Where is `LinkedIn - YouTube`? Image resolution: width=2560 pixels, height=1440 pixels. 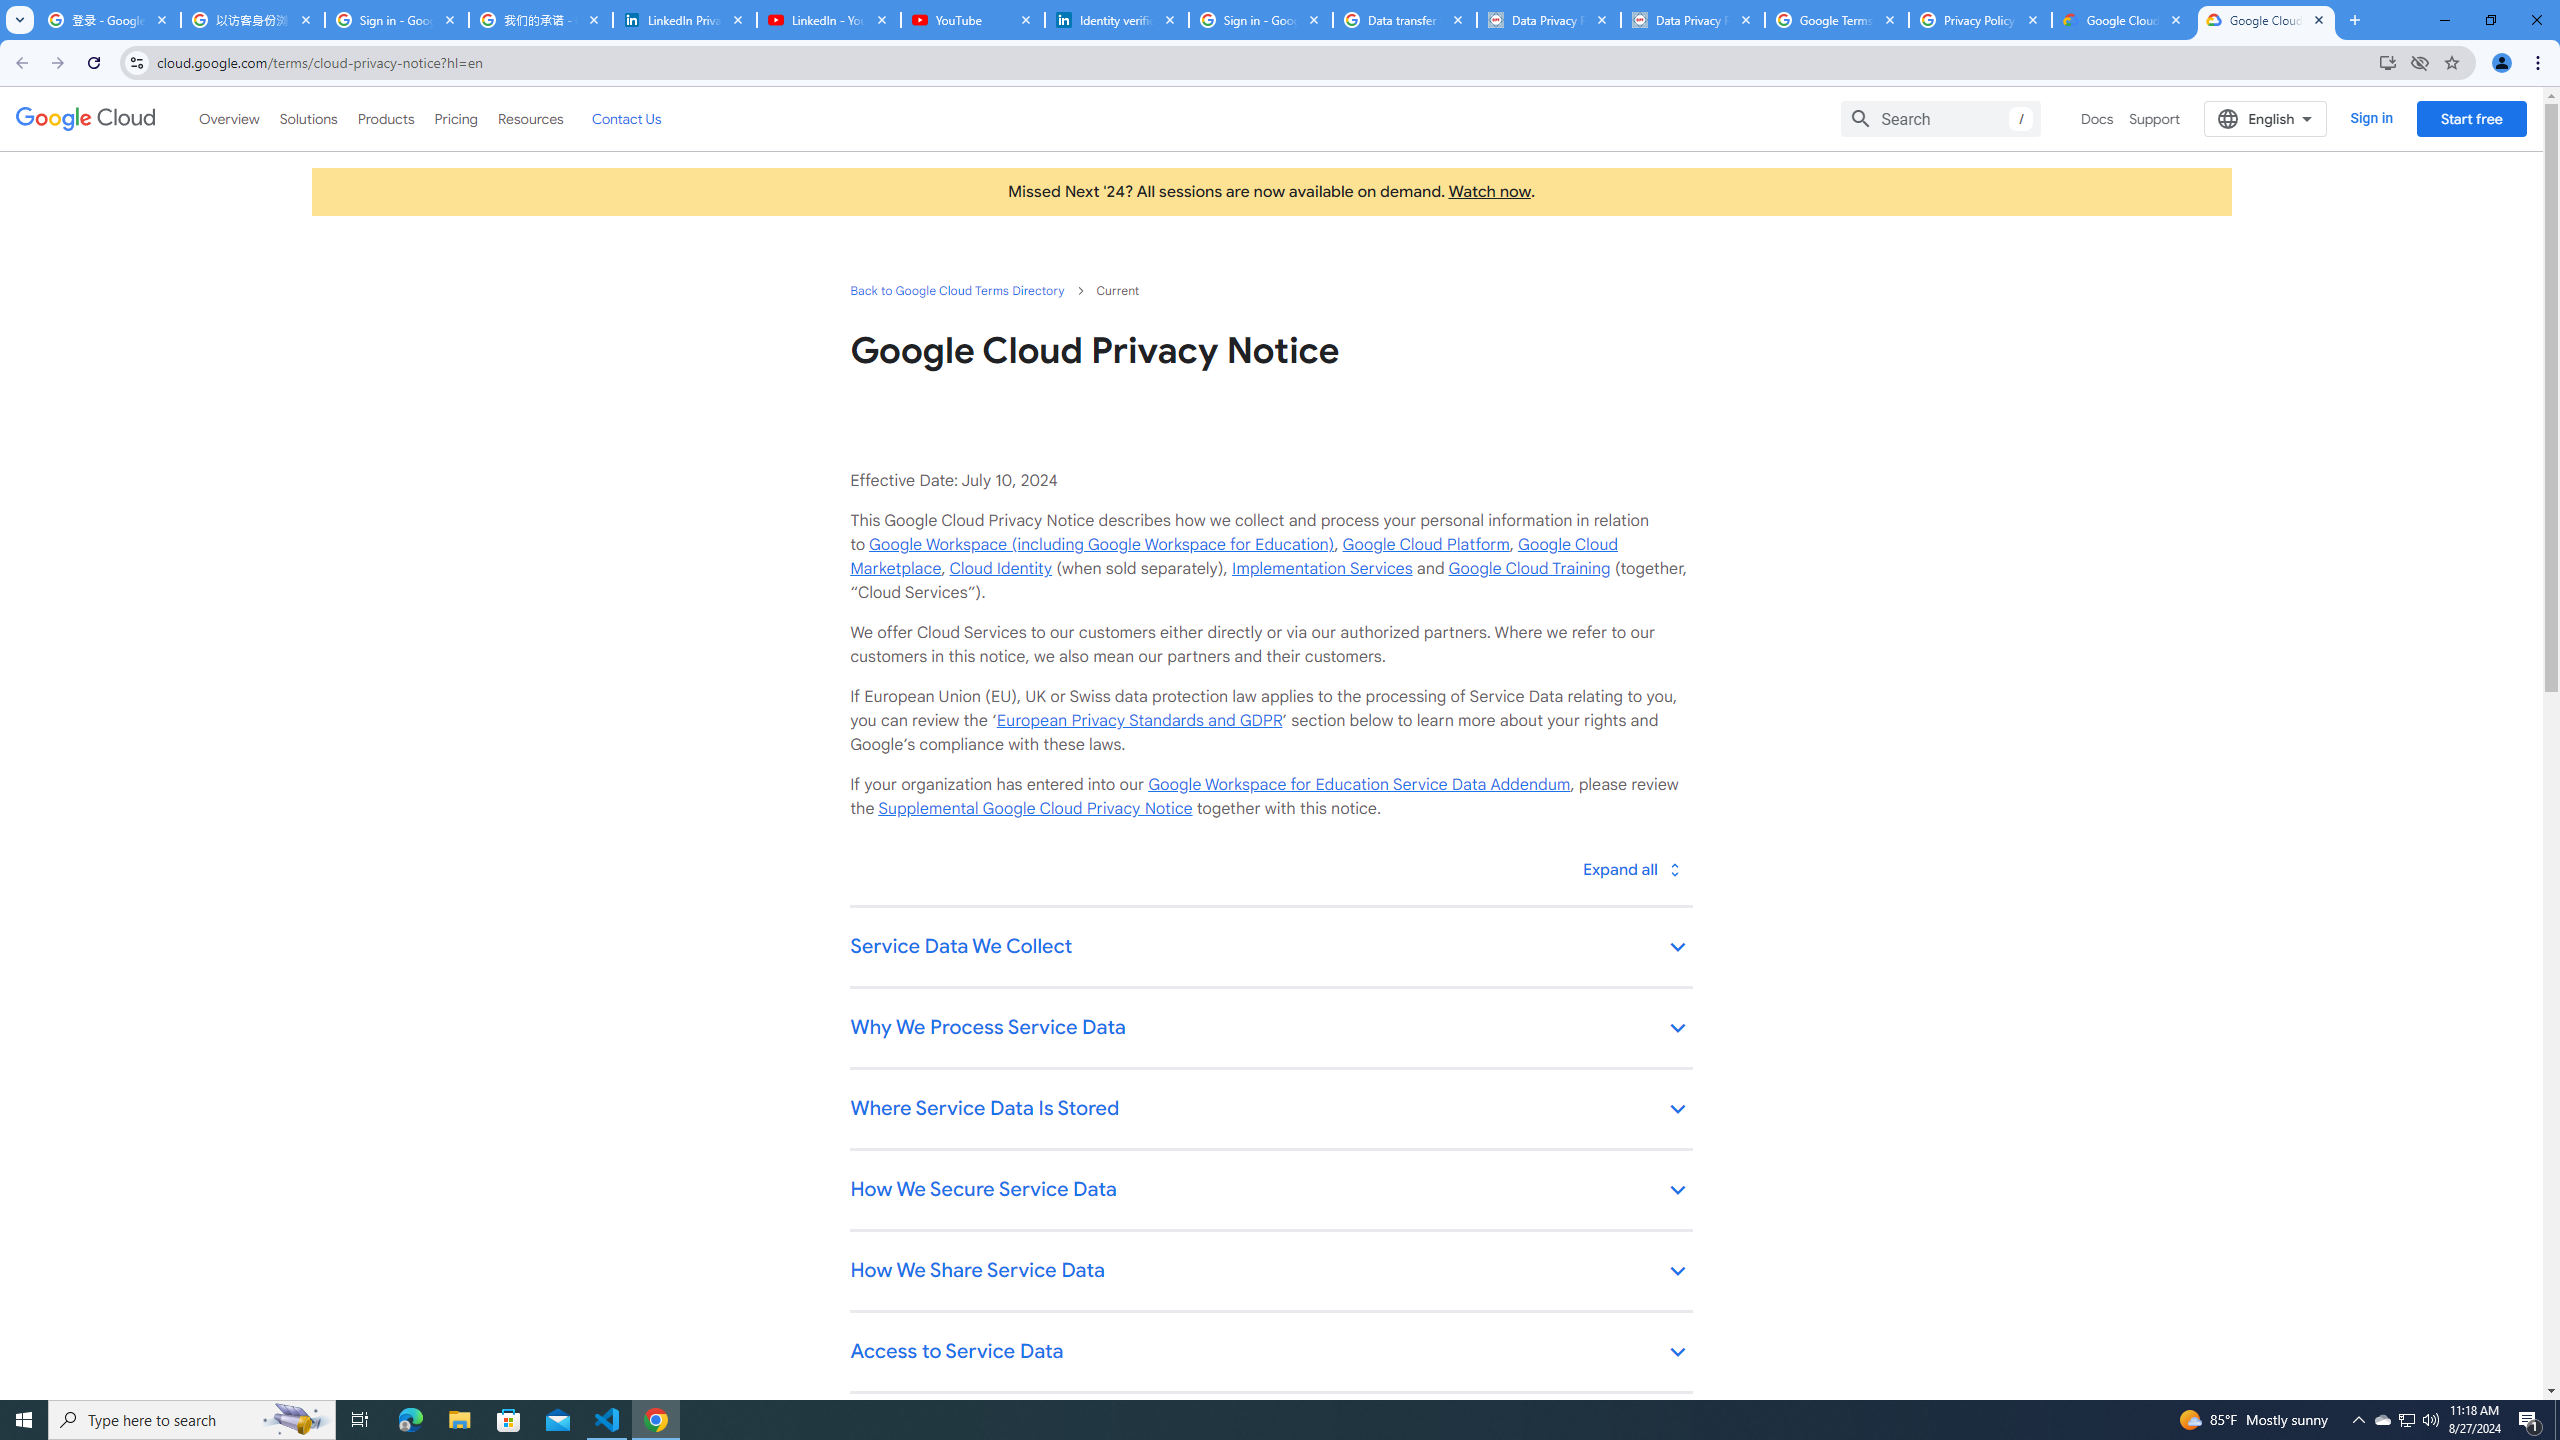 LinkedIn - YouTube is located at coordinates (828, 20).